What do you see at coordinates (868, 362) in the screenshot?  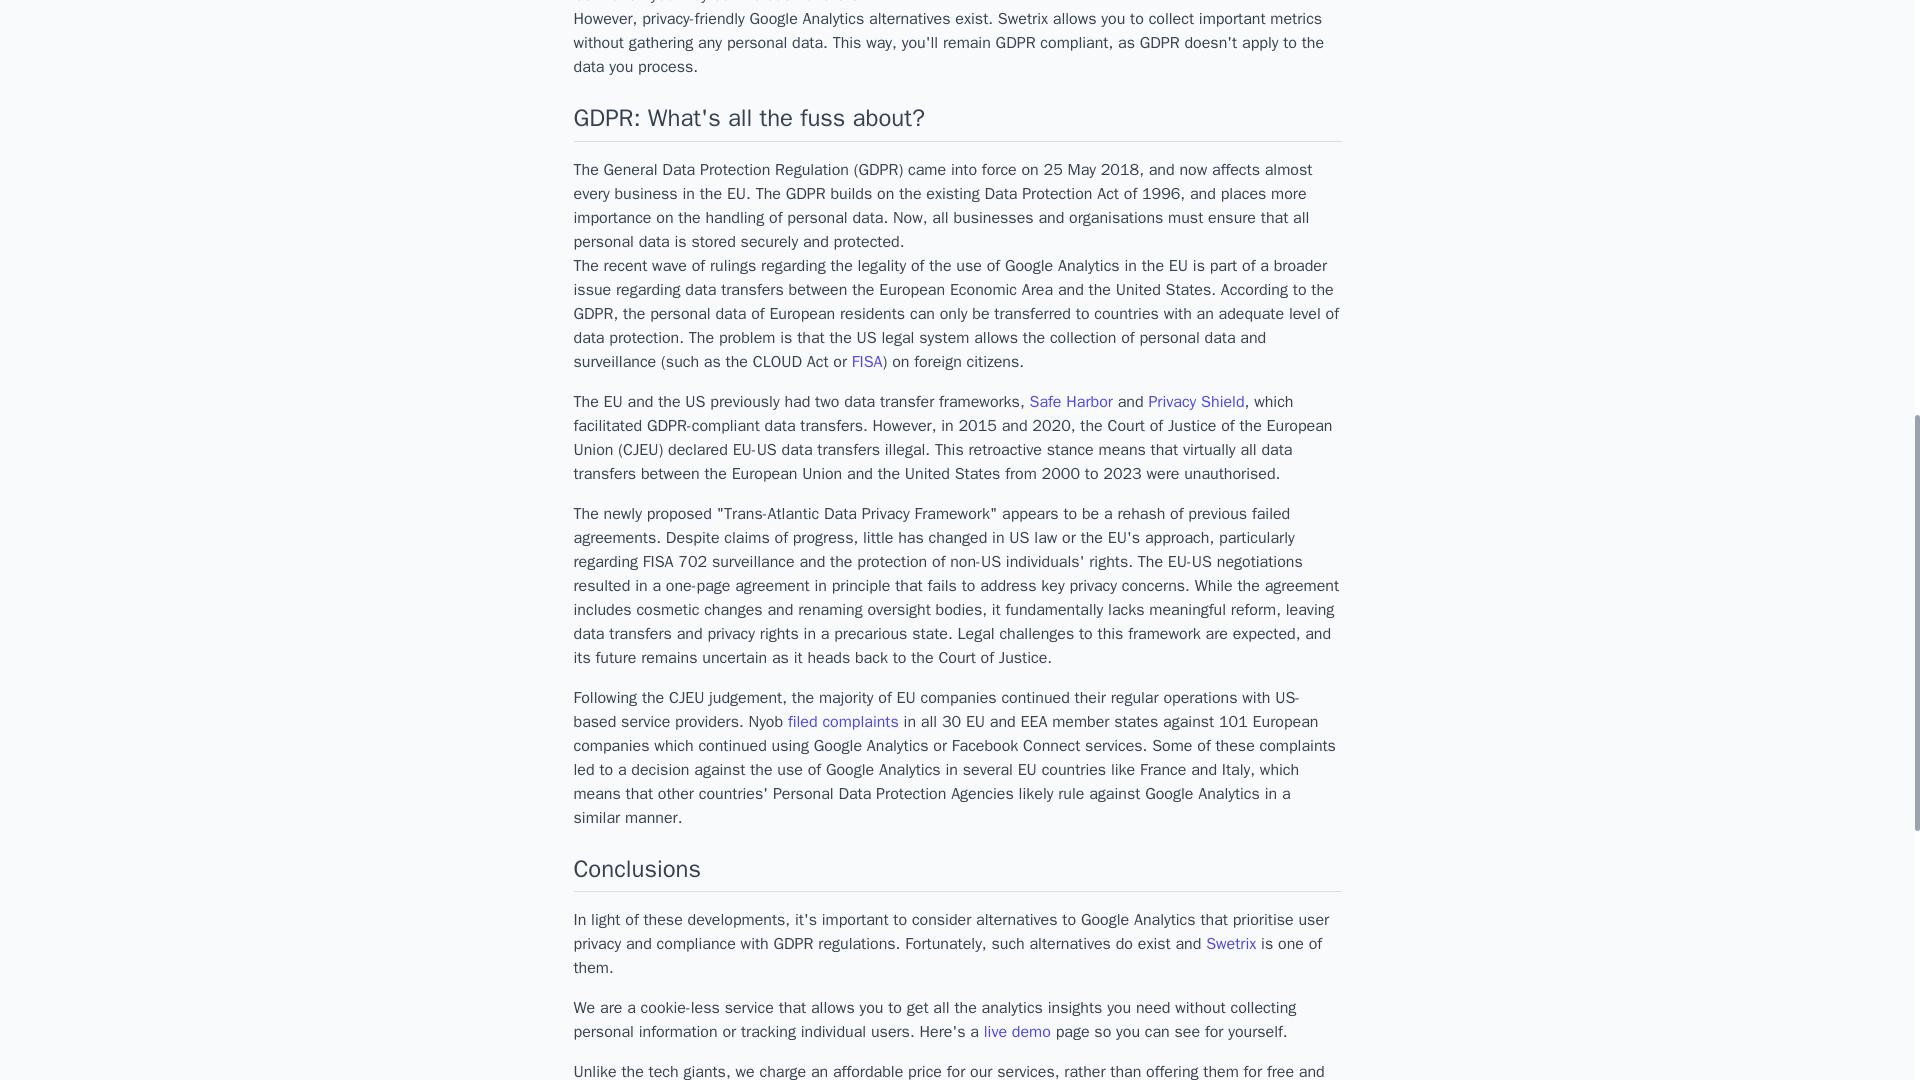 I see `FISA` at bounding box center [868, 362].